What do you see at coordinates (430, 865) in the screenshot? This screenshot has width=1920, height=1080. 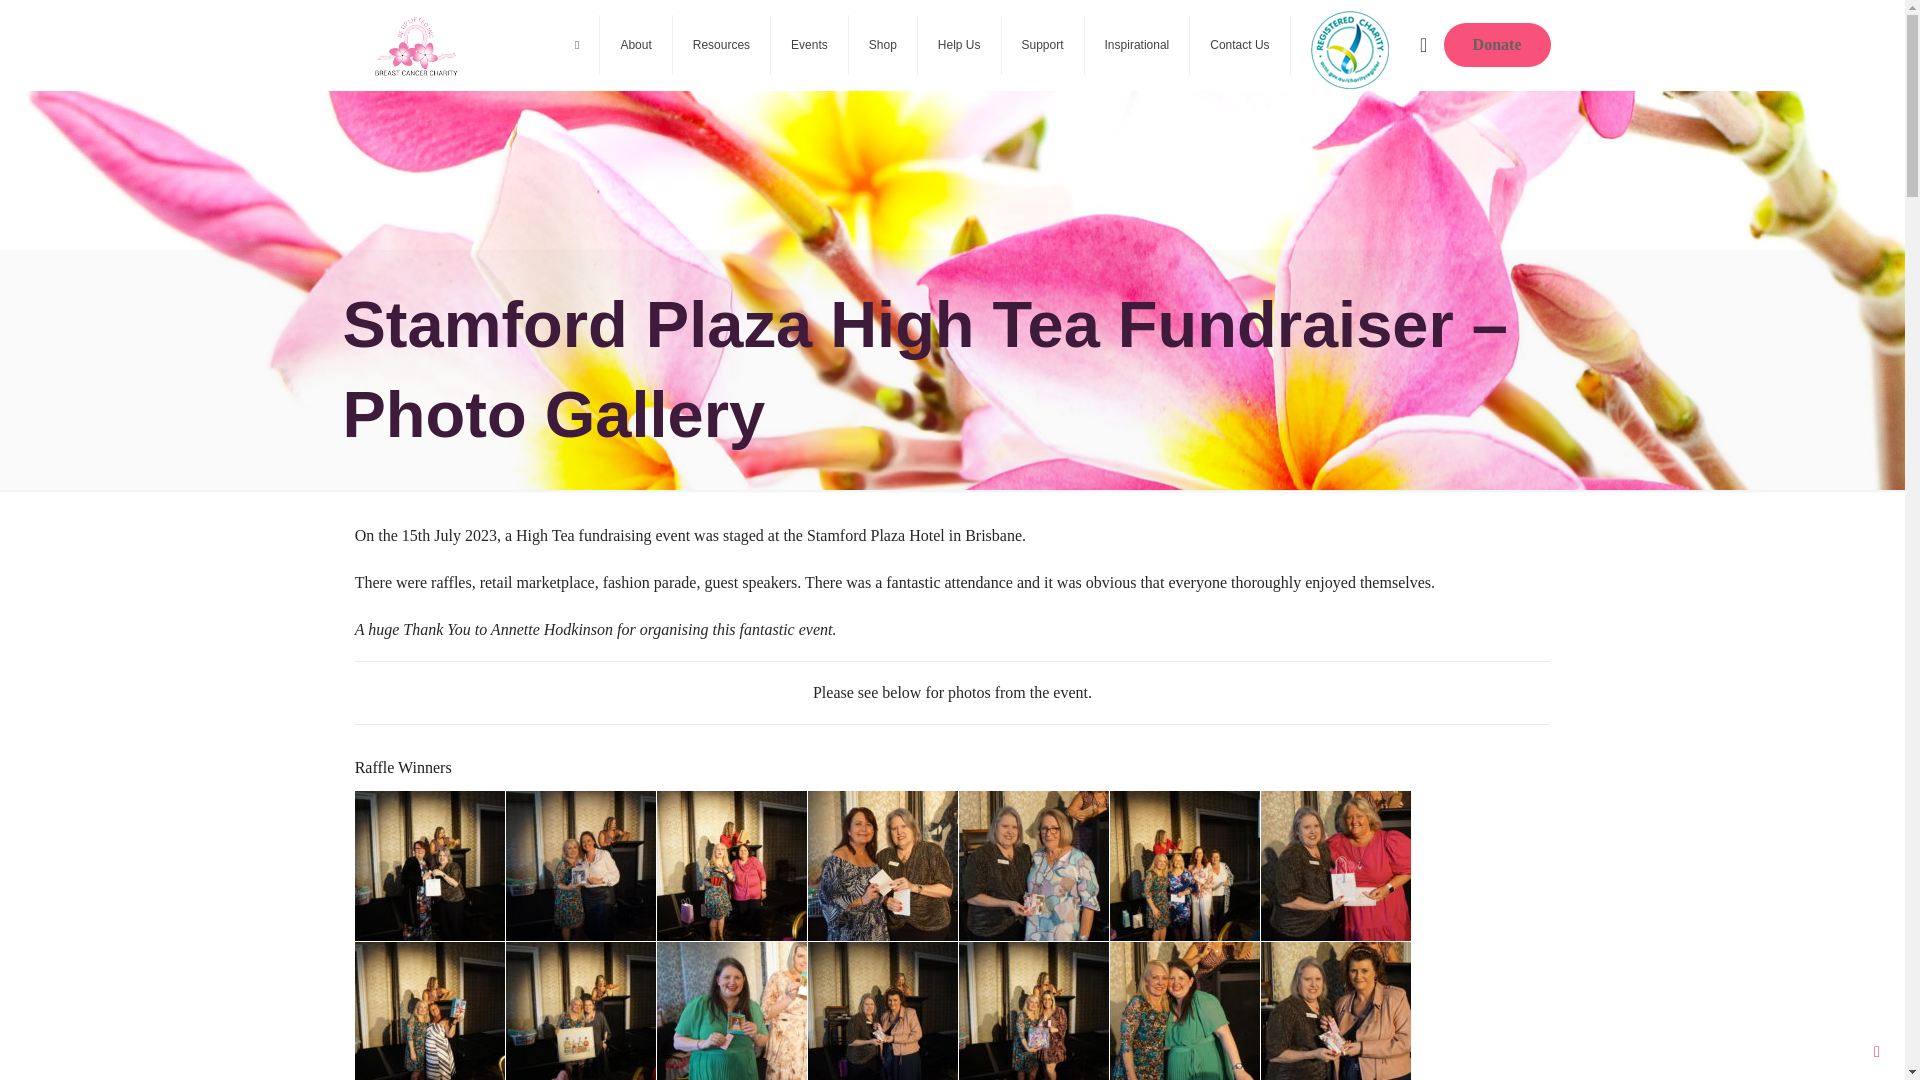 I see `85E81D8C-E0BE-491C-BA96-E4A760B45AE7` at bounding box center [430, 865].